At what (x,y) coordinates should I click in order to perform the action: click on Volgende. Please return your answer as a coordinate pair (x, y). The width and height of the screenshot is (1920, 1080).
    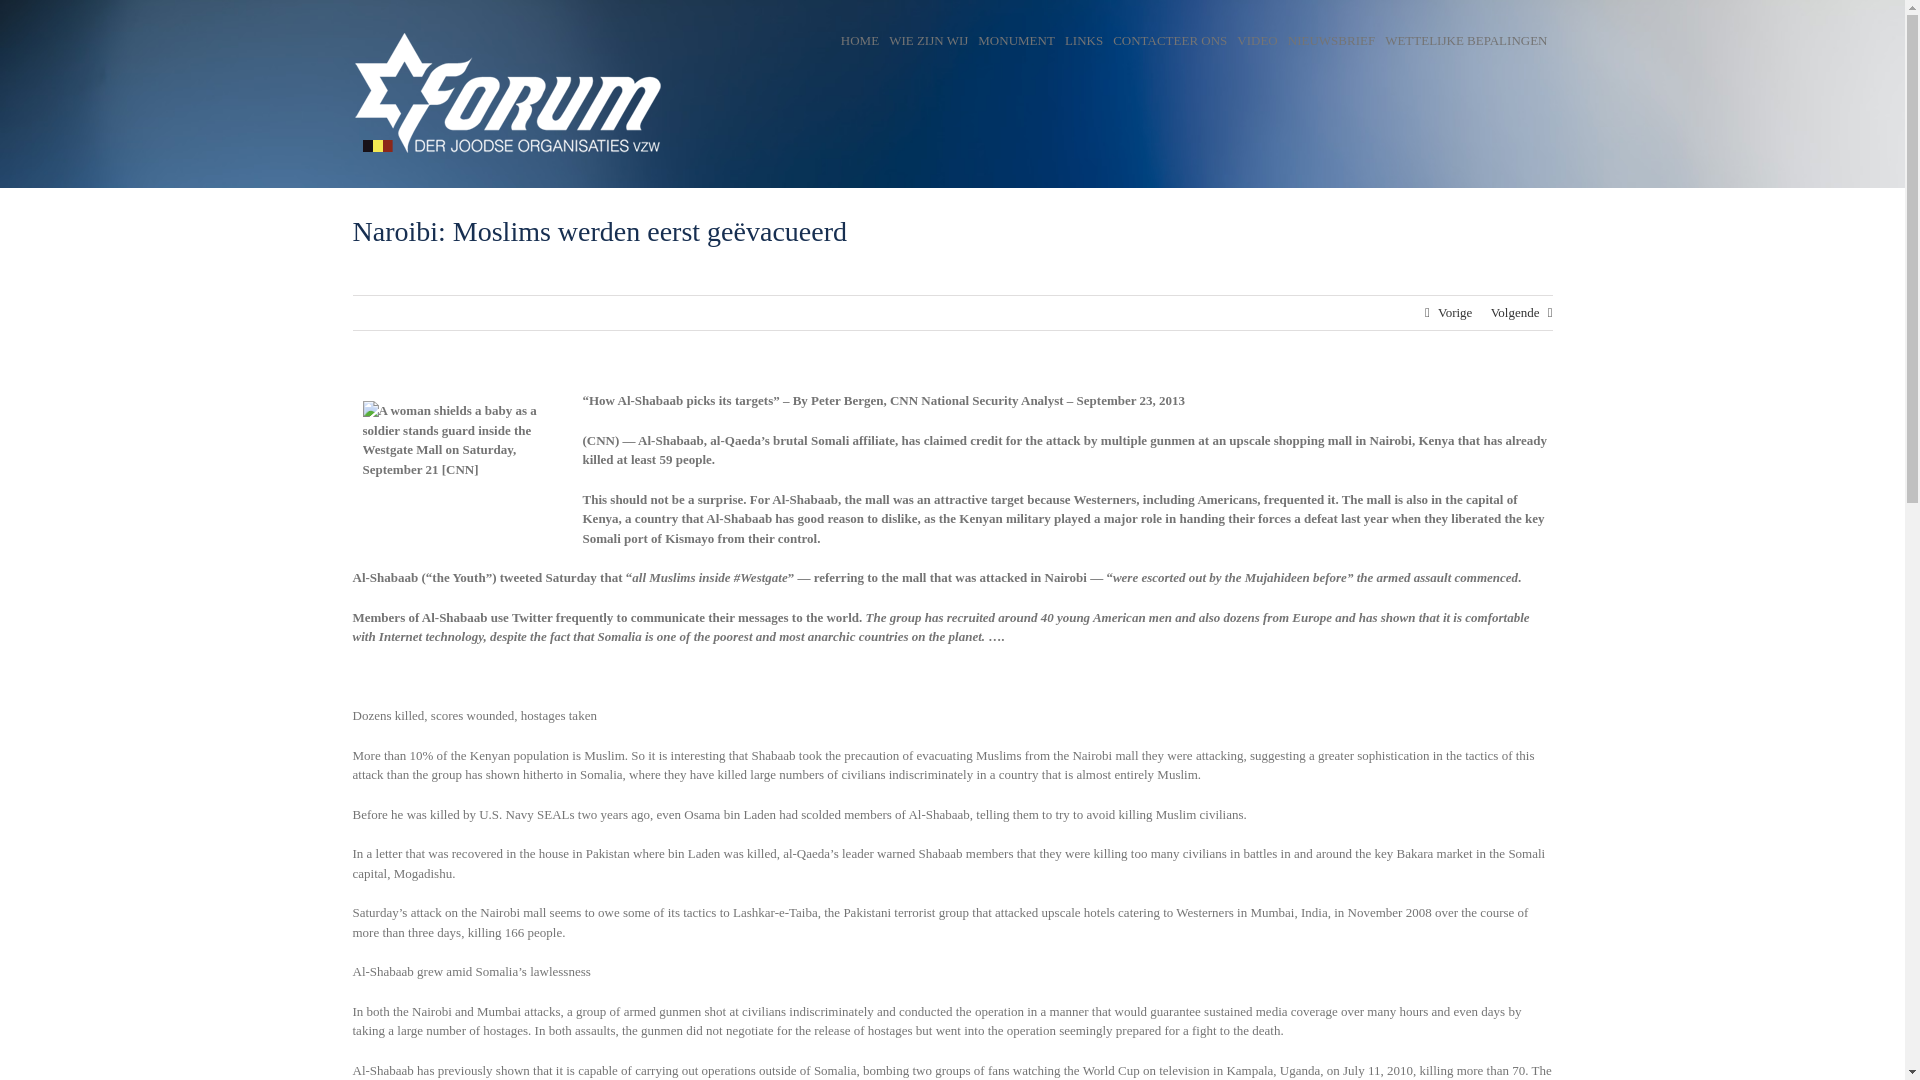
    Looking at the image, I should click on (1515, 312).